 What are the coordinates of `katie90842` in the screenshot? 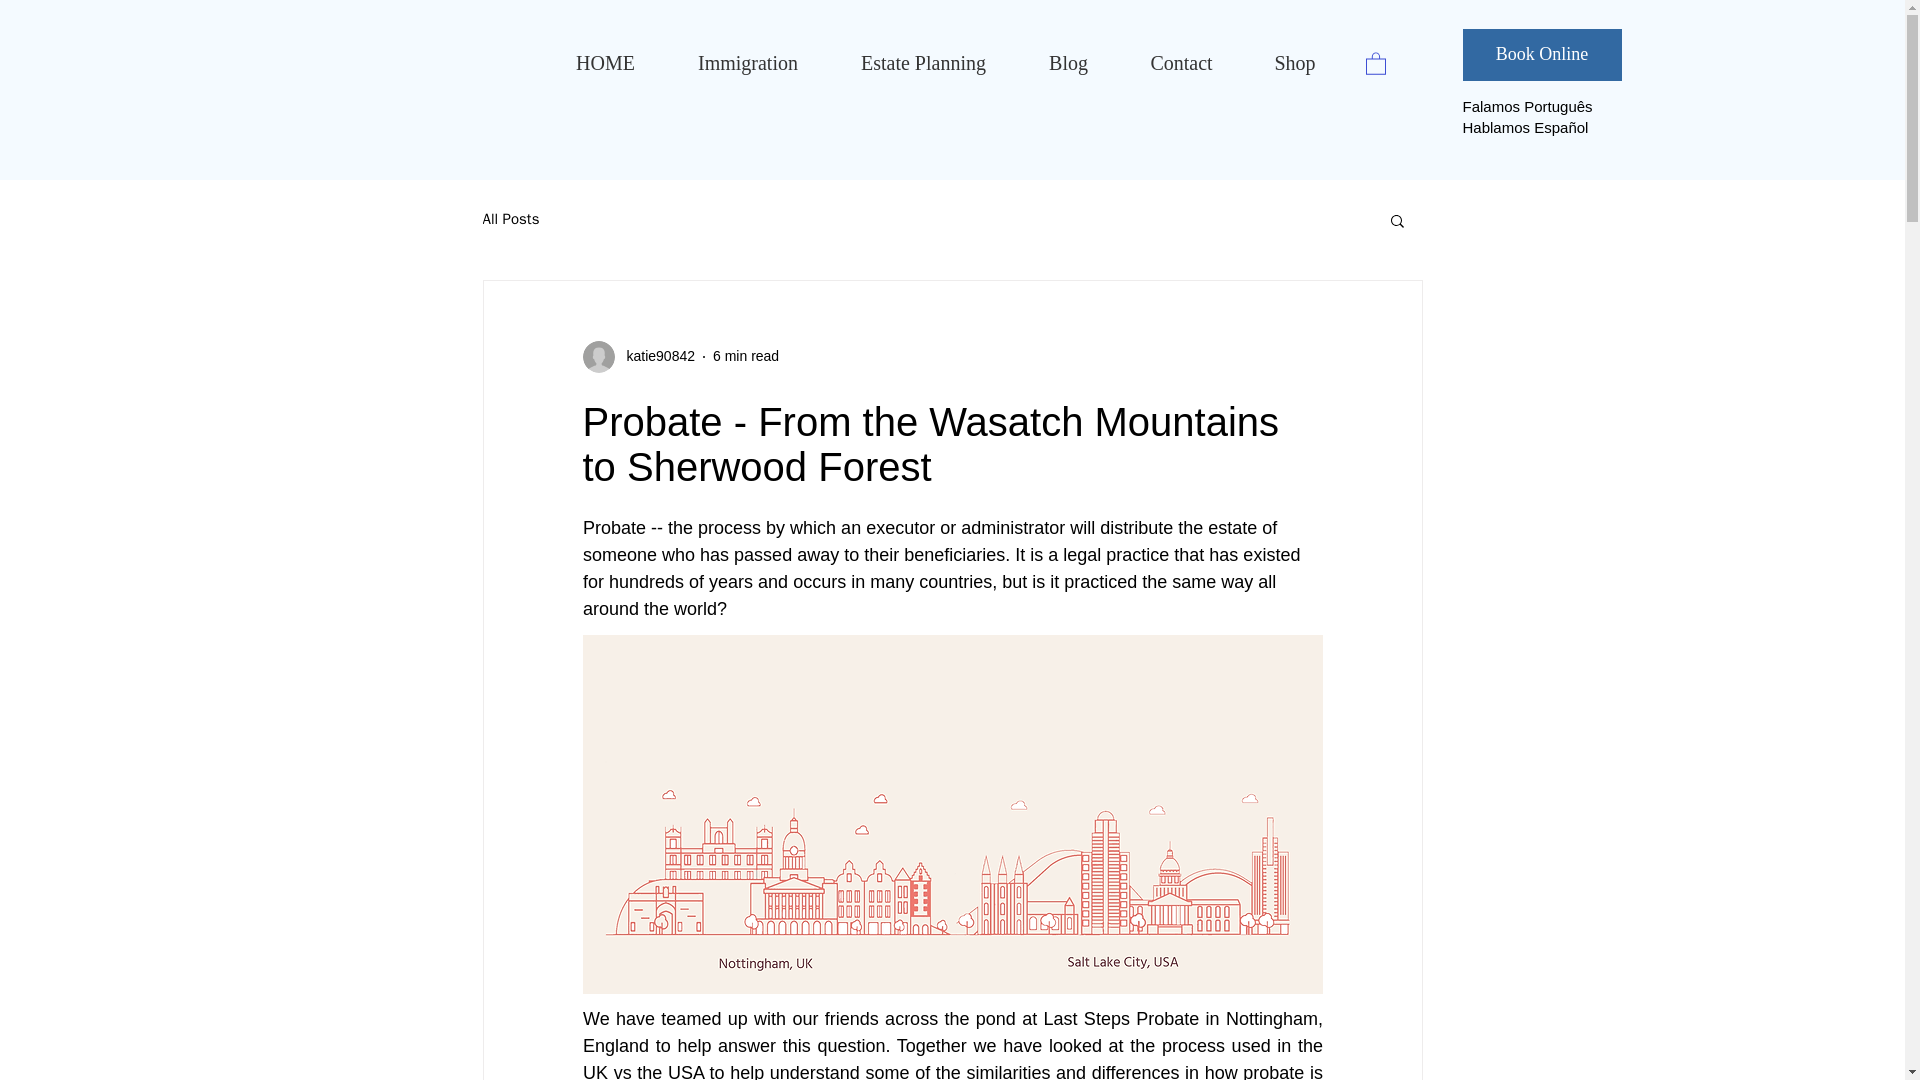 It's located at (638, 356).